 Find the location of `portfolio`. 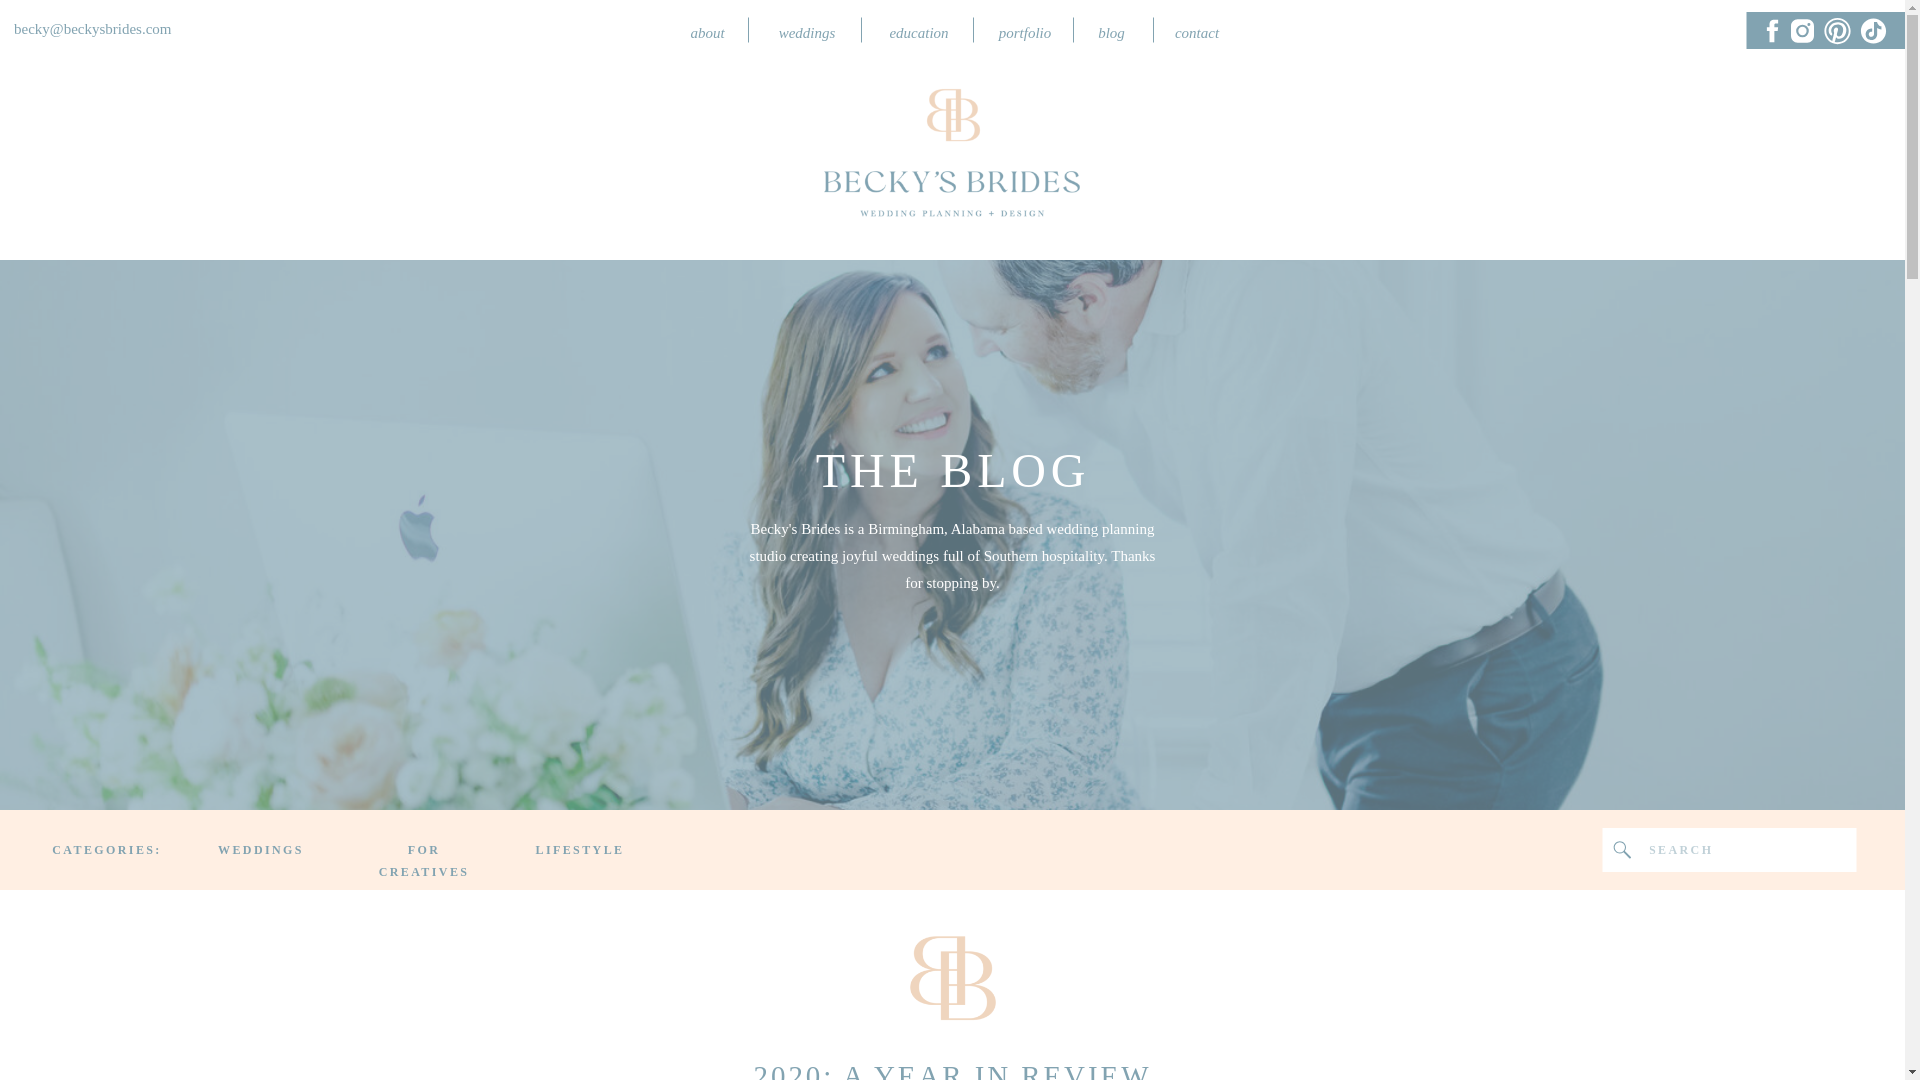

portfolio is located at coordinates (1026, 30).